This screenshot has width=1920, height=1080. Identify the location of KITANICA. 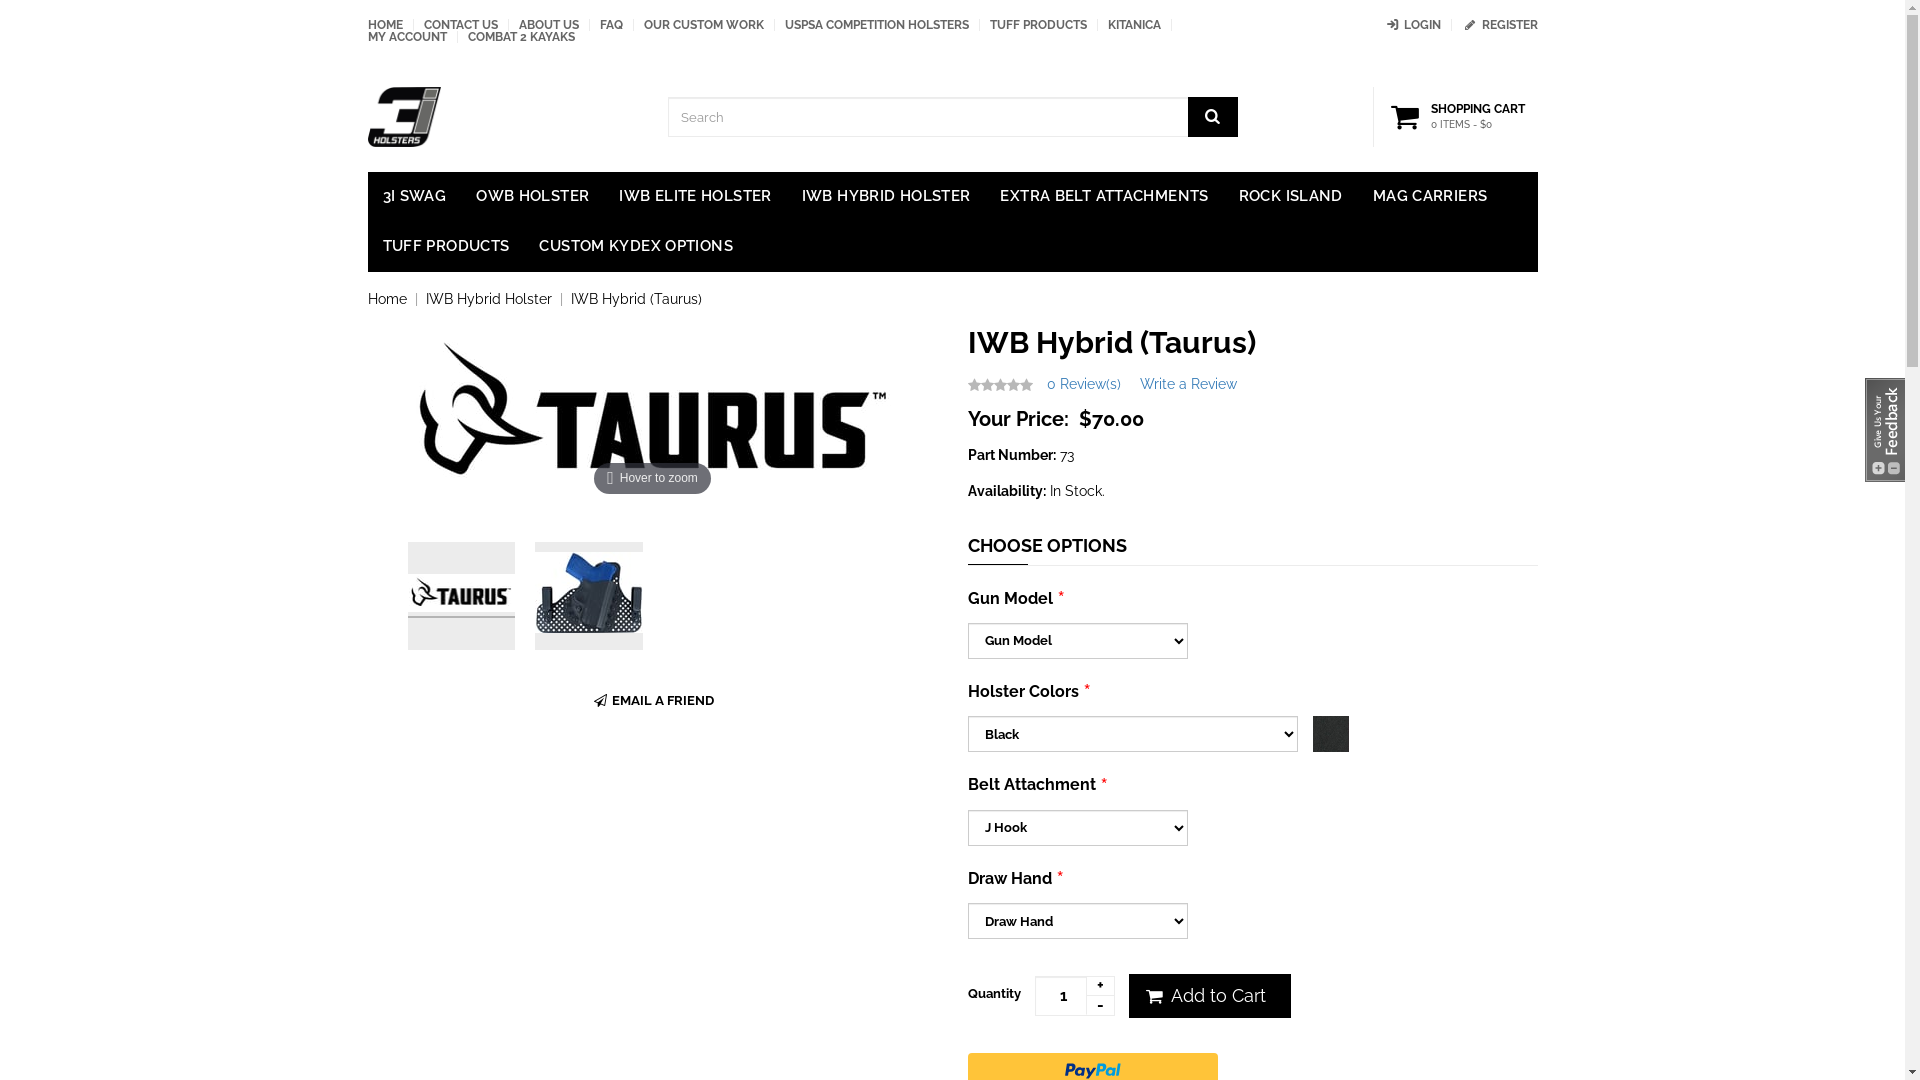
(1134, 25).